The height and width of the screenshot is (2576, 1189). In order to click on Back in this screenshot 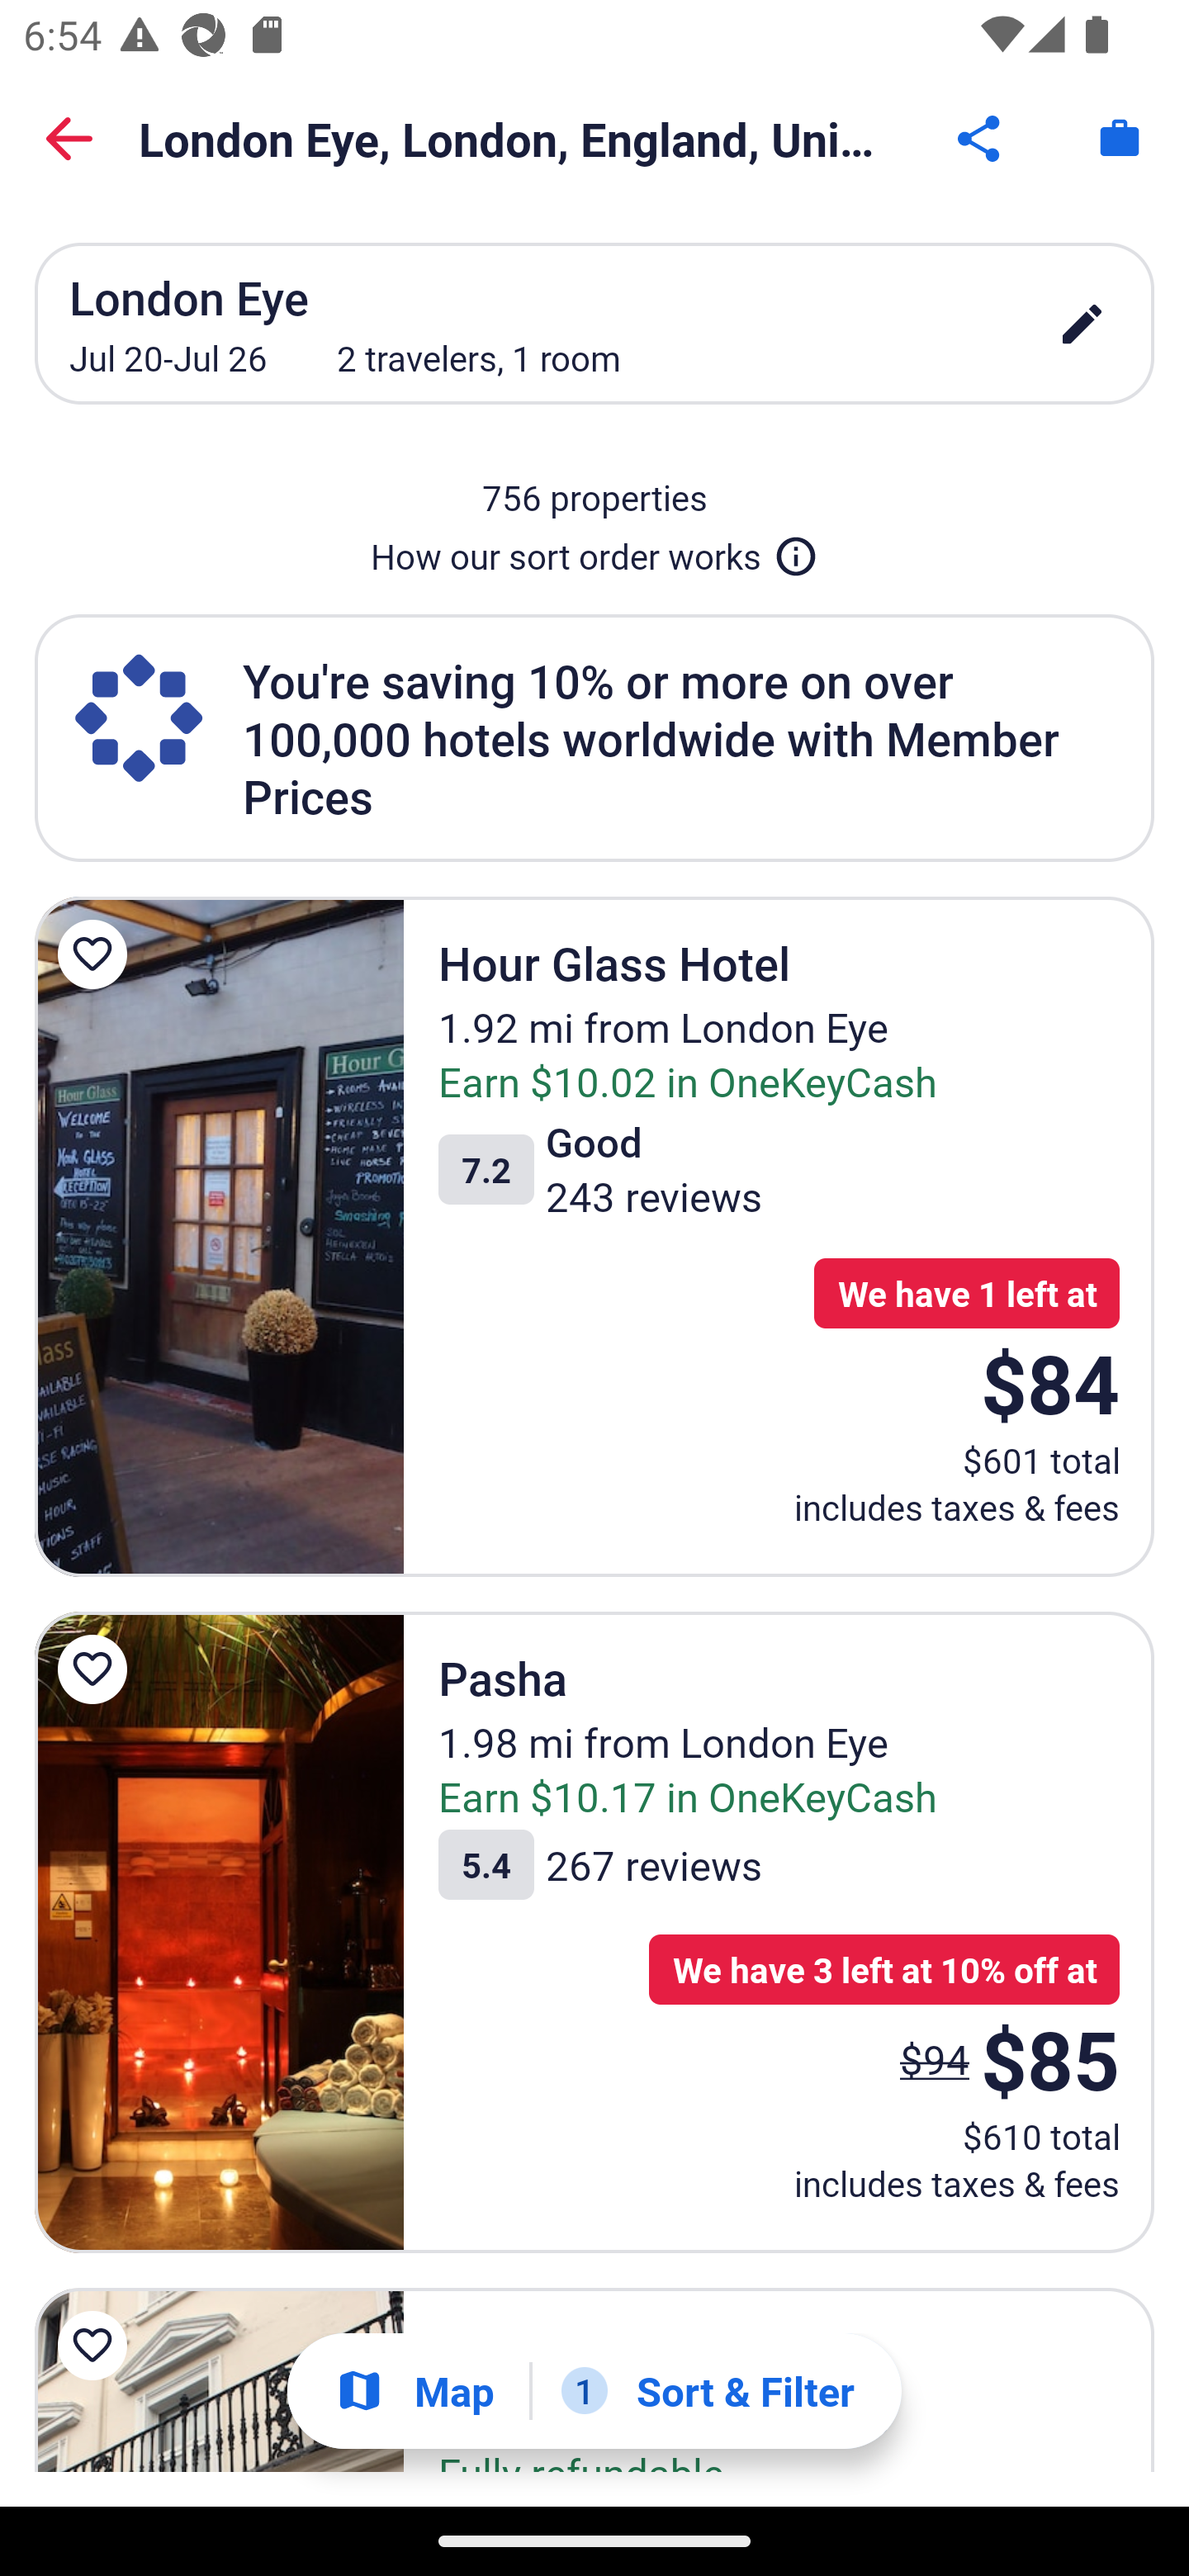, I will do `click(69, 139)`.